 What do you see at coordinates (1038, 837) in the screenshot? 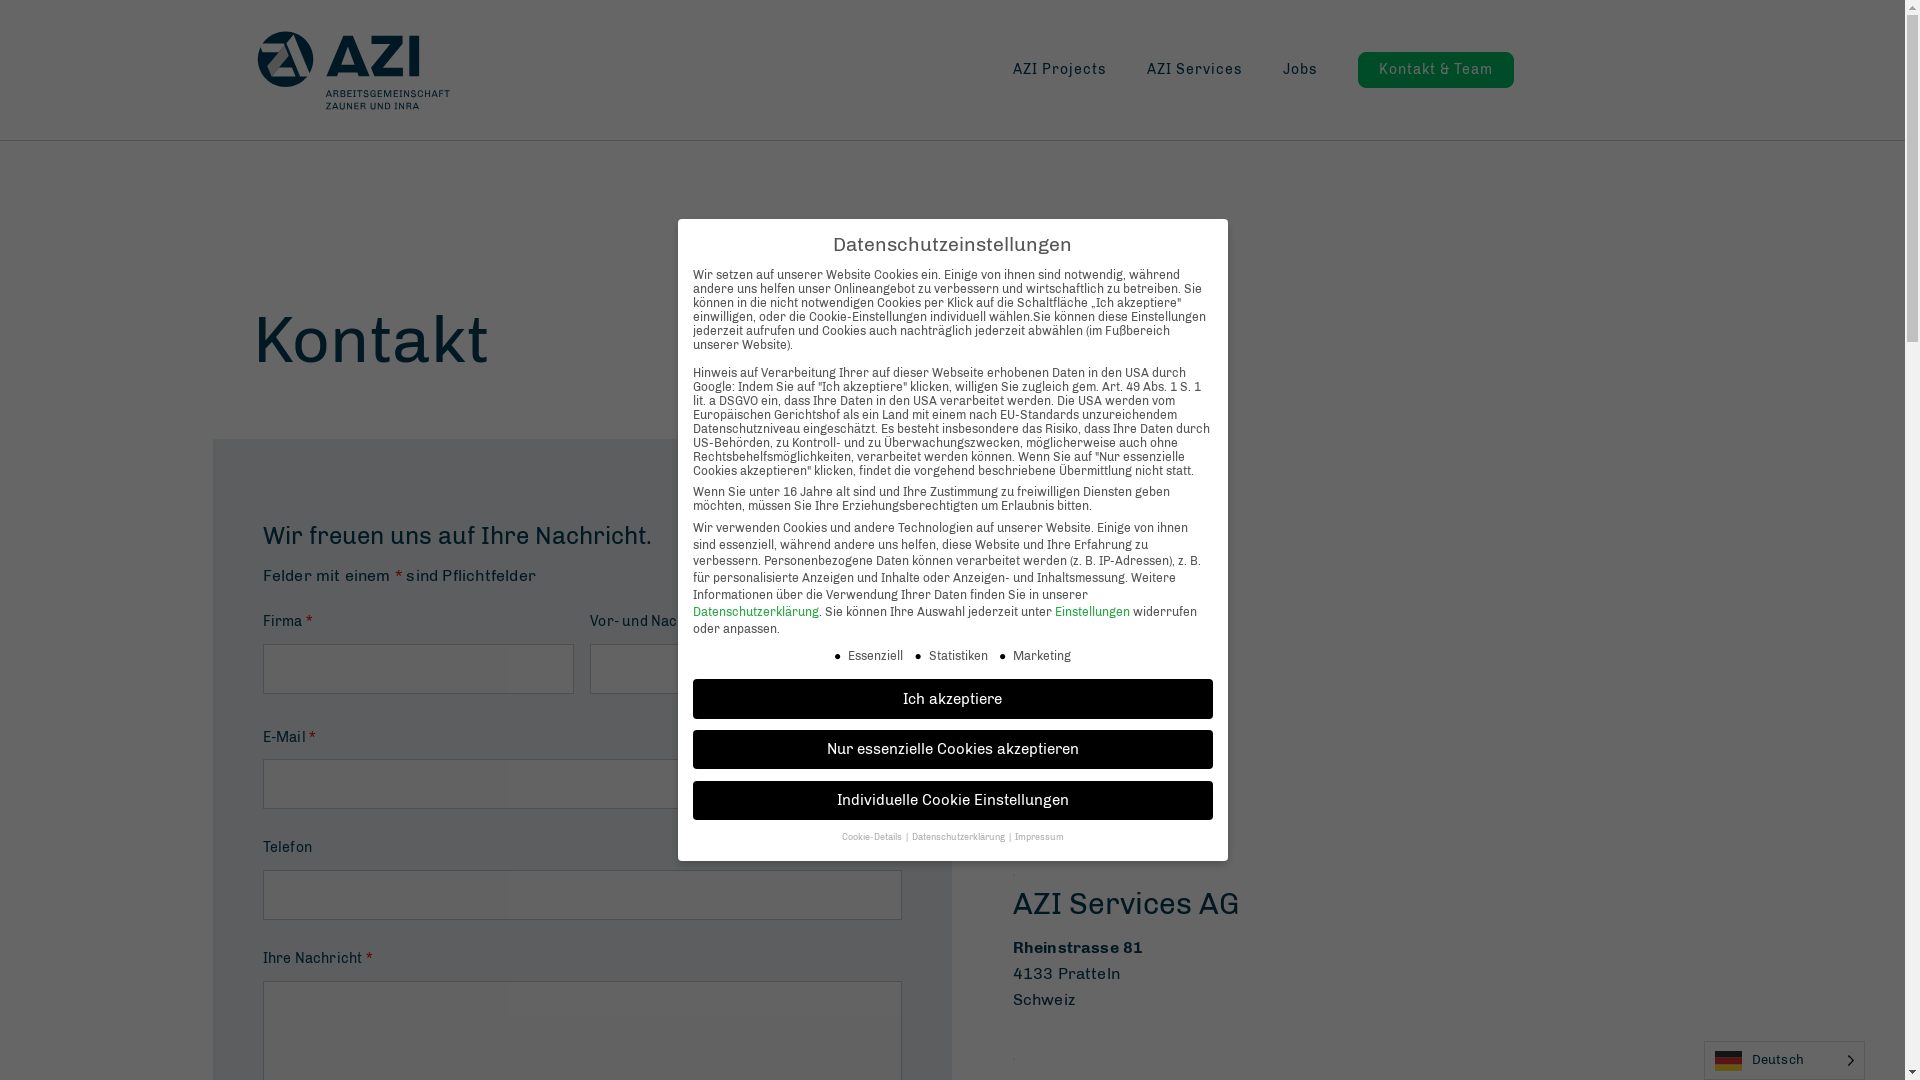
I see `Impressum` at bounding box center [1038, 837].